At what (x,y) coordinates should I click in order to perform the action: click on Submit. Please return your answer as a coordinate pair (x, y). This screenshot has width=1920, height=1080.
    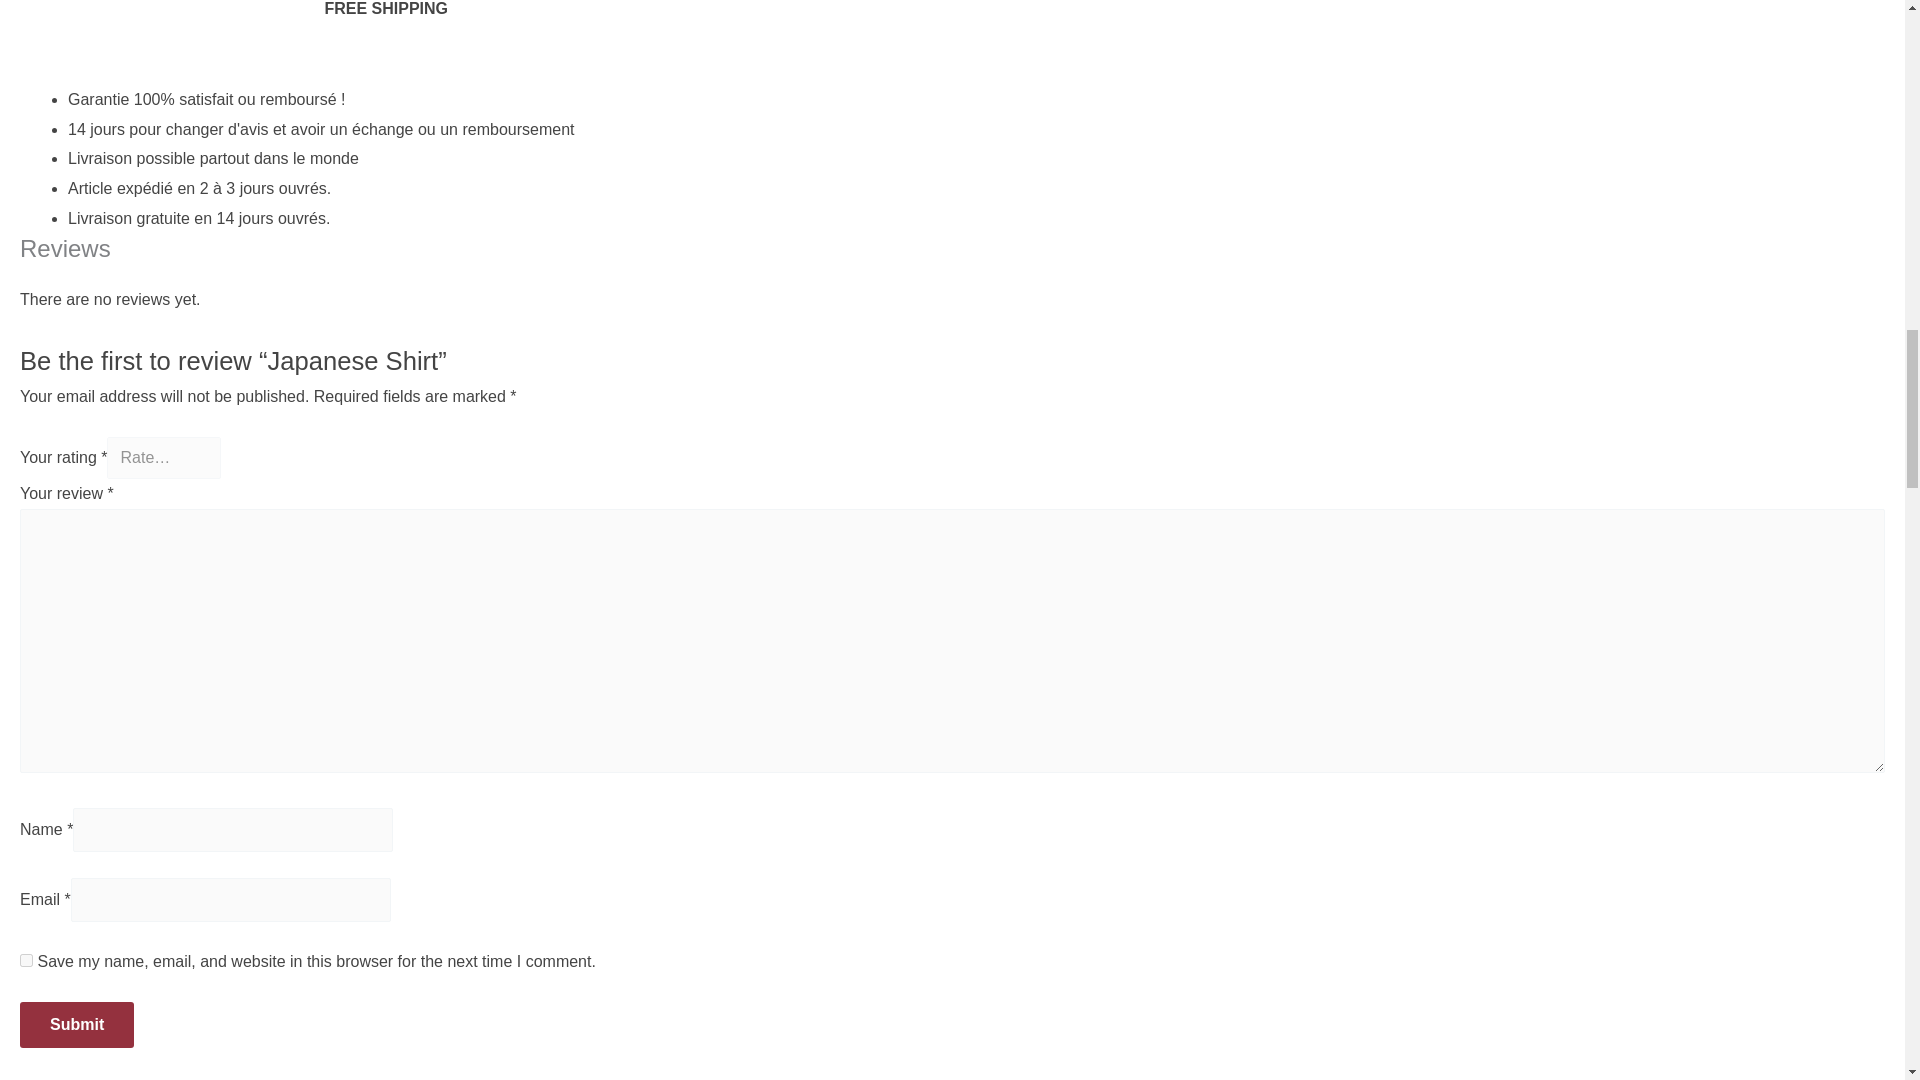
    Looking at the image, I should click on (76, 1024).